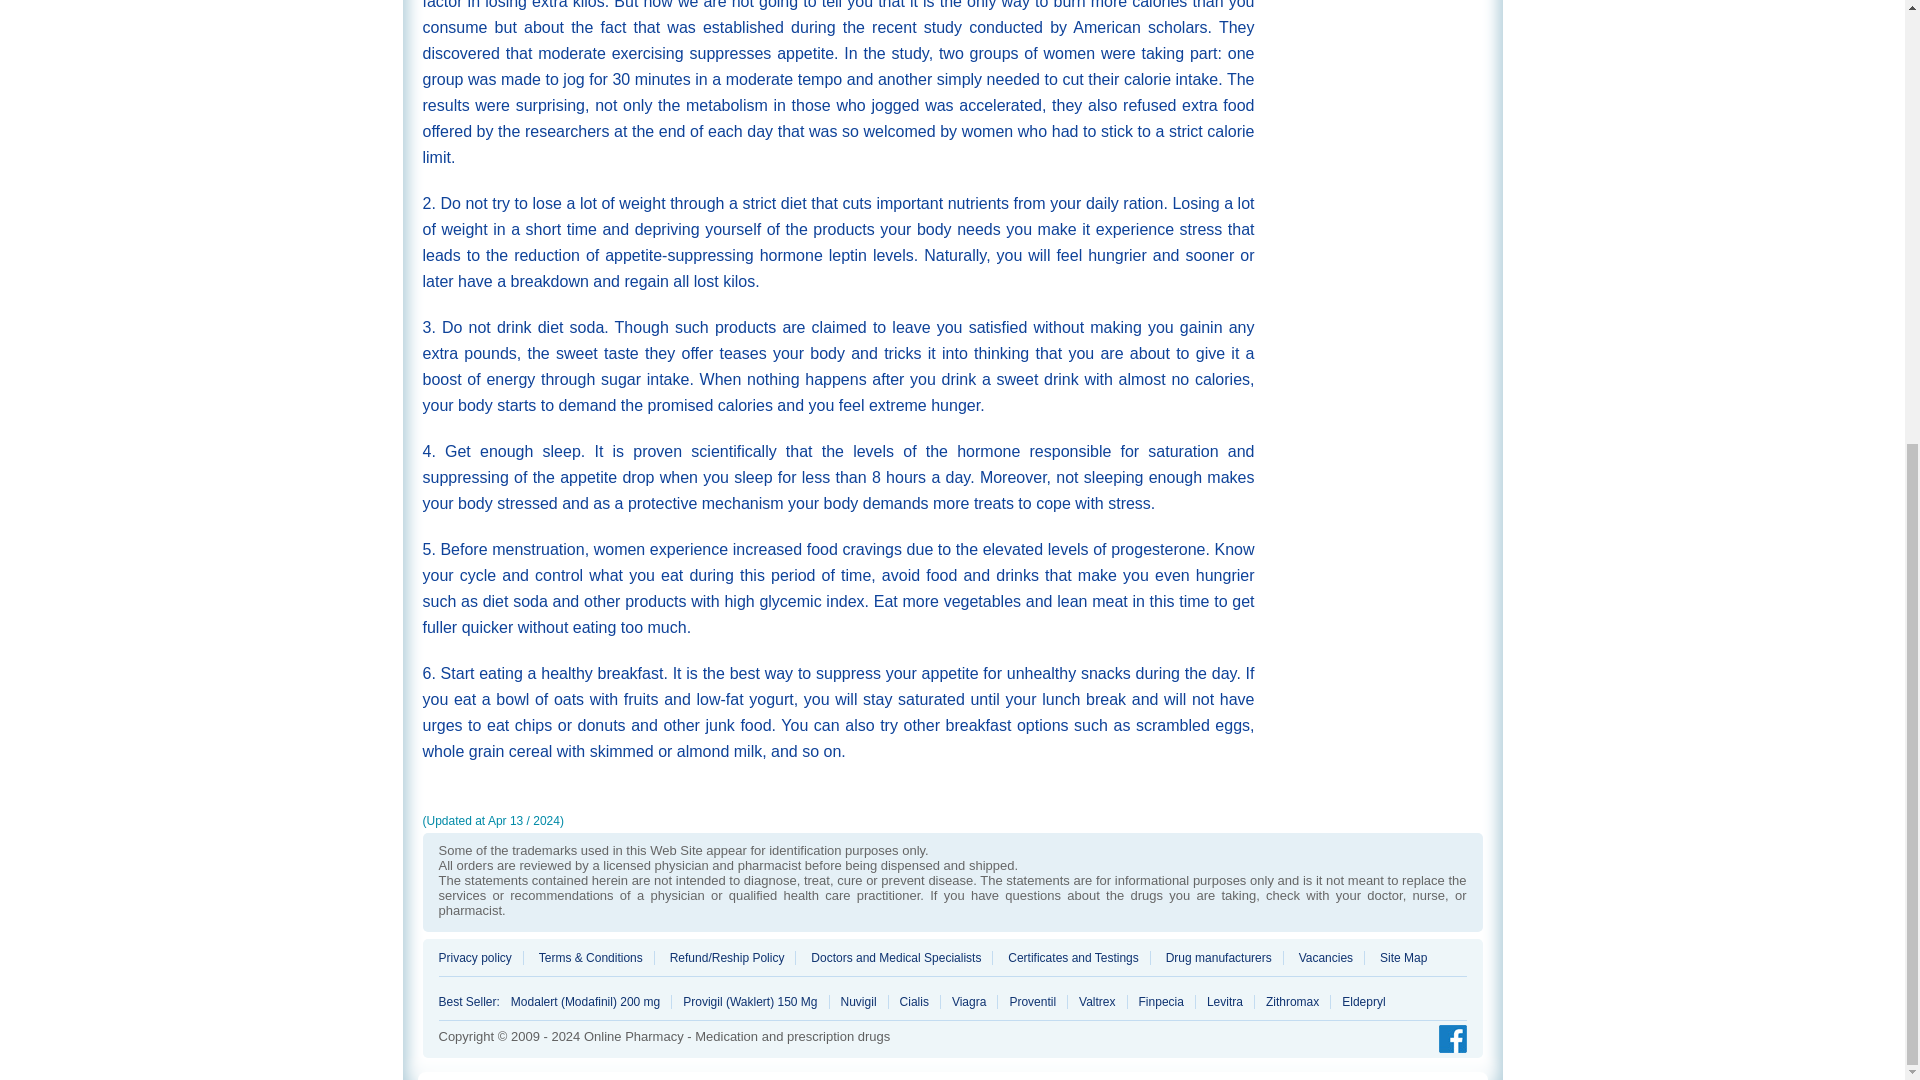 The width and height of the screenshot is (1920, 1080). What do you see at coordinates (1357, 1001) in the screenshot?
I see `Eldepryl` at bounding box center [1357, 1001].